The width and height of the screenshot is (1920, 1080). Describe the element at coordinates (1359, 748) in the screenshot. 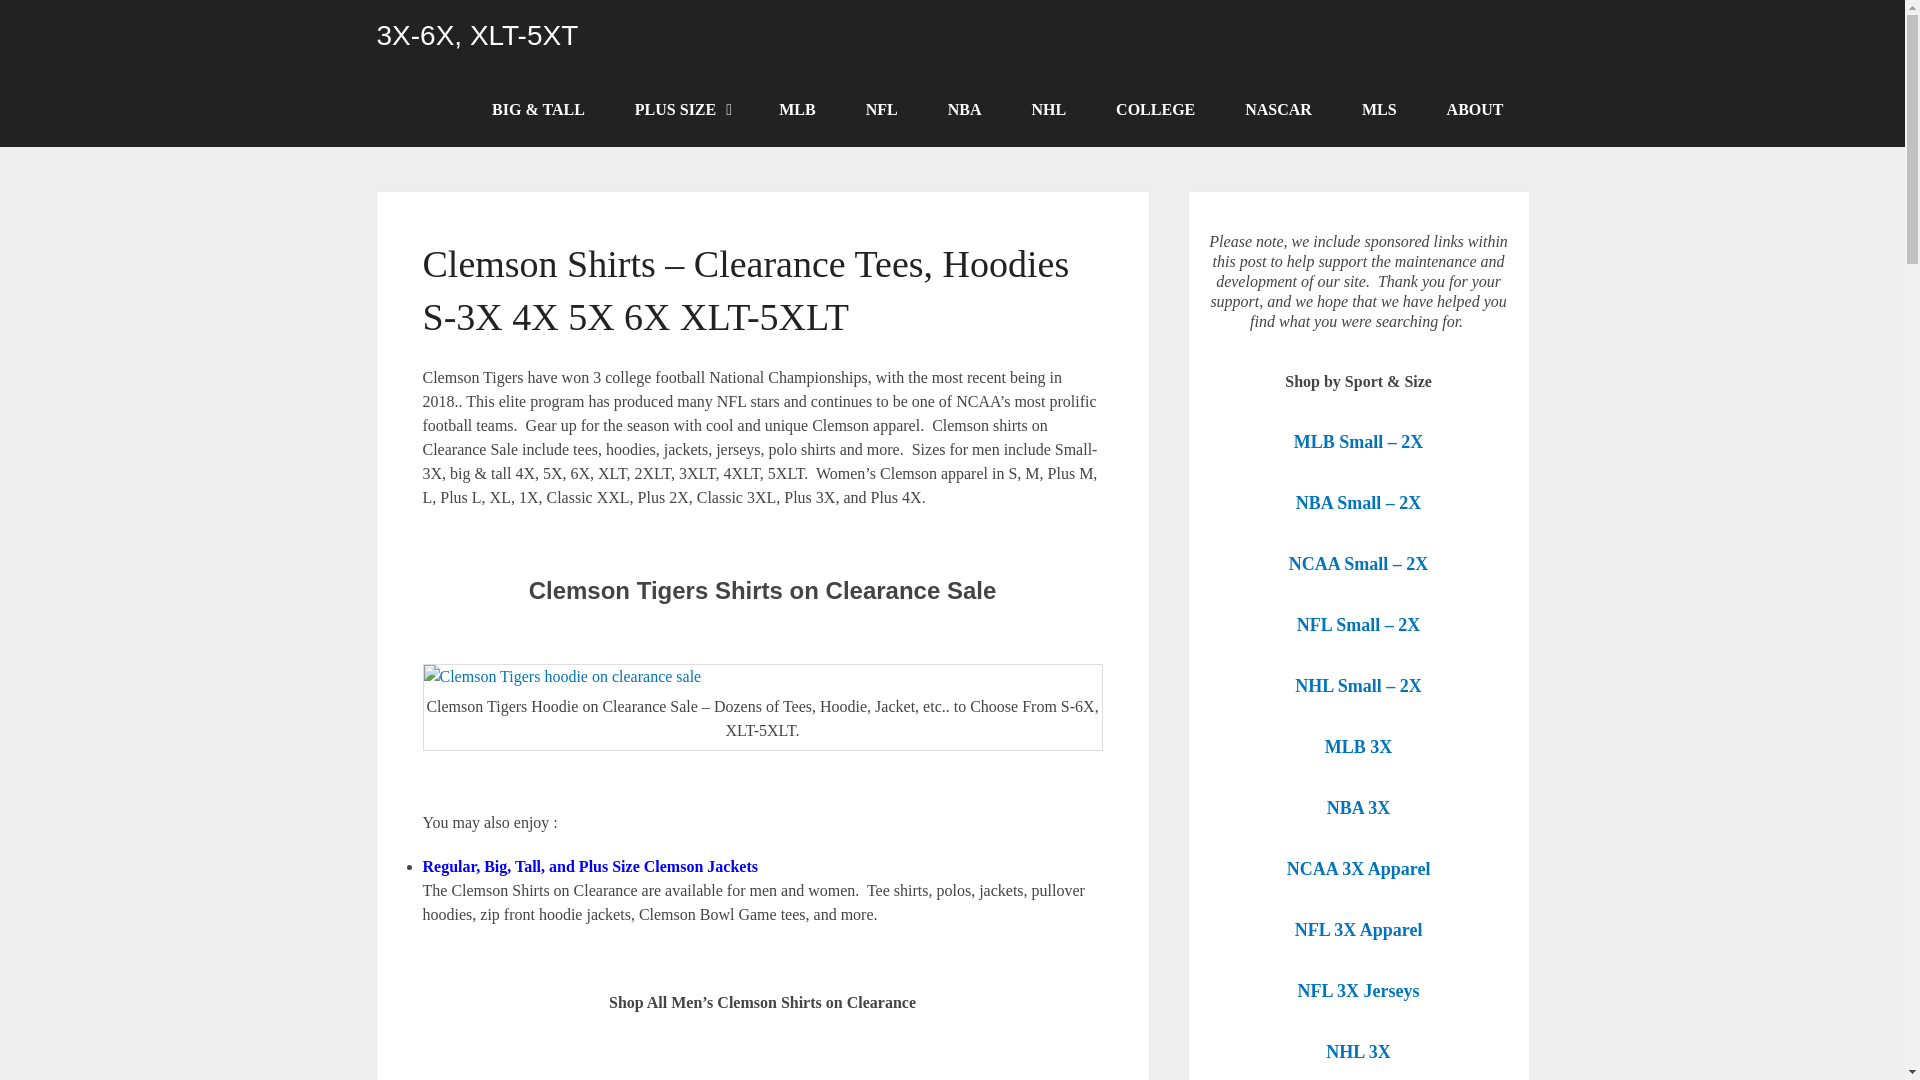

I see `MLB 3X` at that location.